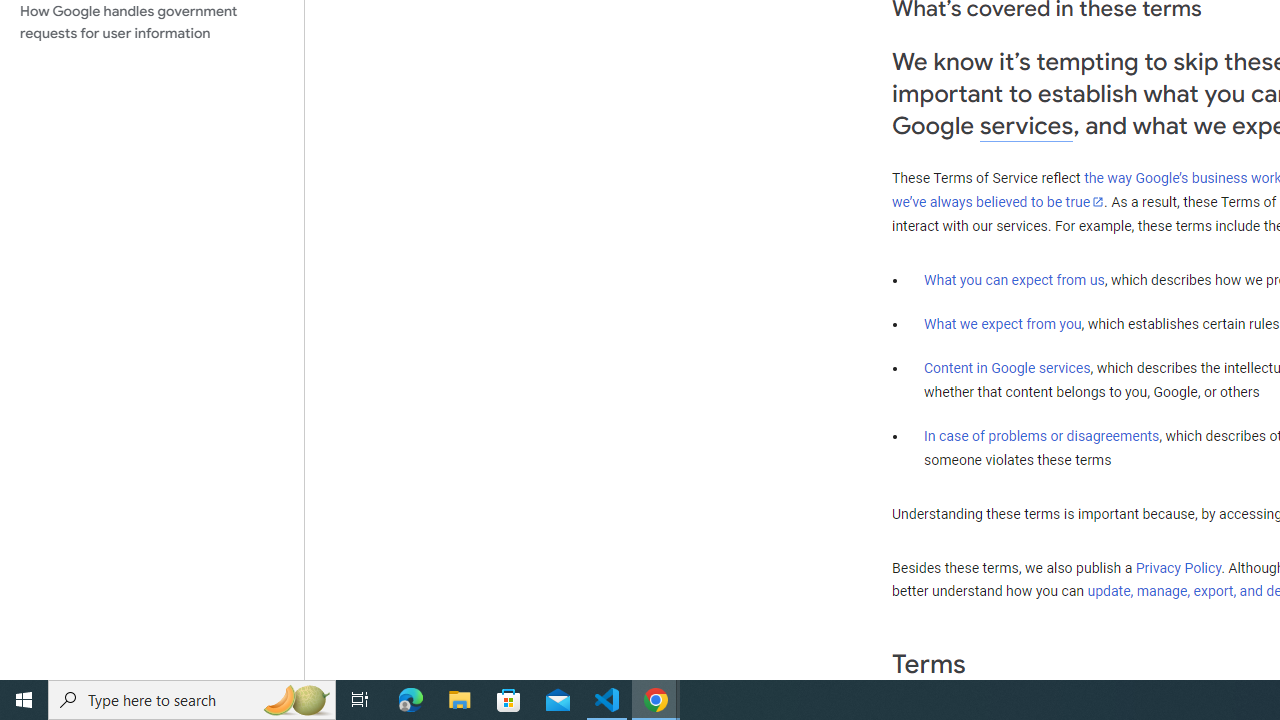  What do you see at coordinates (1014, 279) in the screenshot?
I see `What you can expect from us` at bounding box center [1014, 279].